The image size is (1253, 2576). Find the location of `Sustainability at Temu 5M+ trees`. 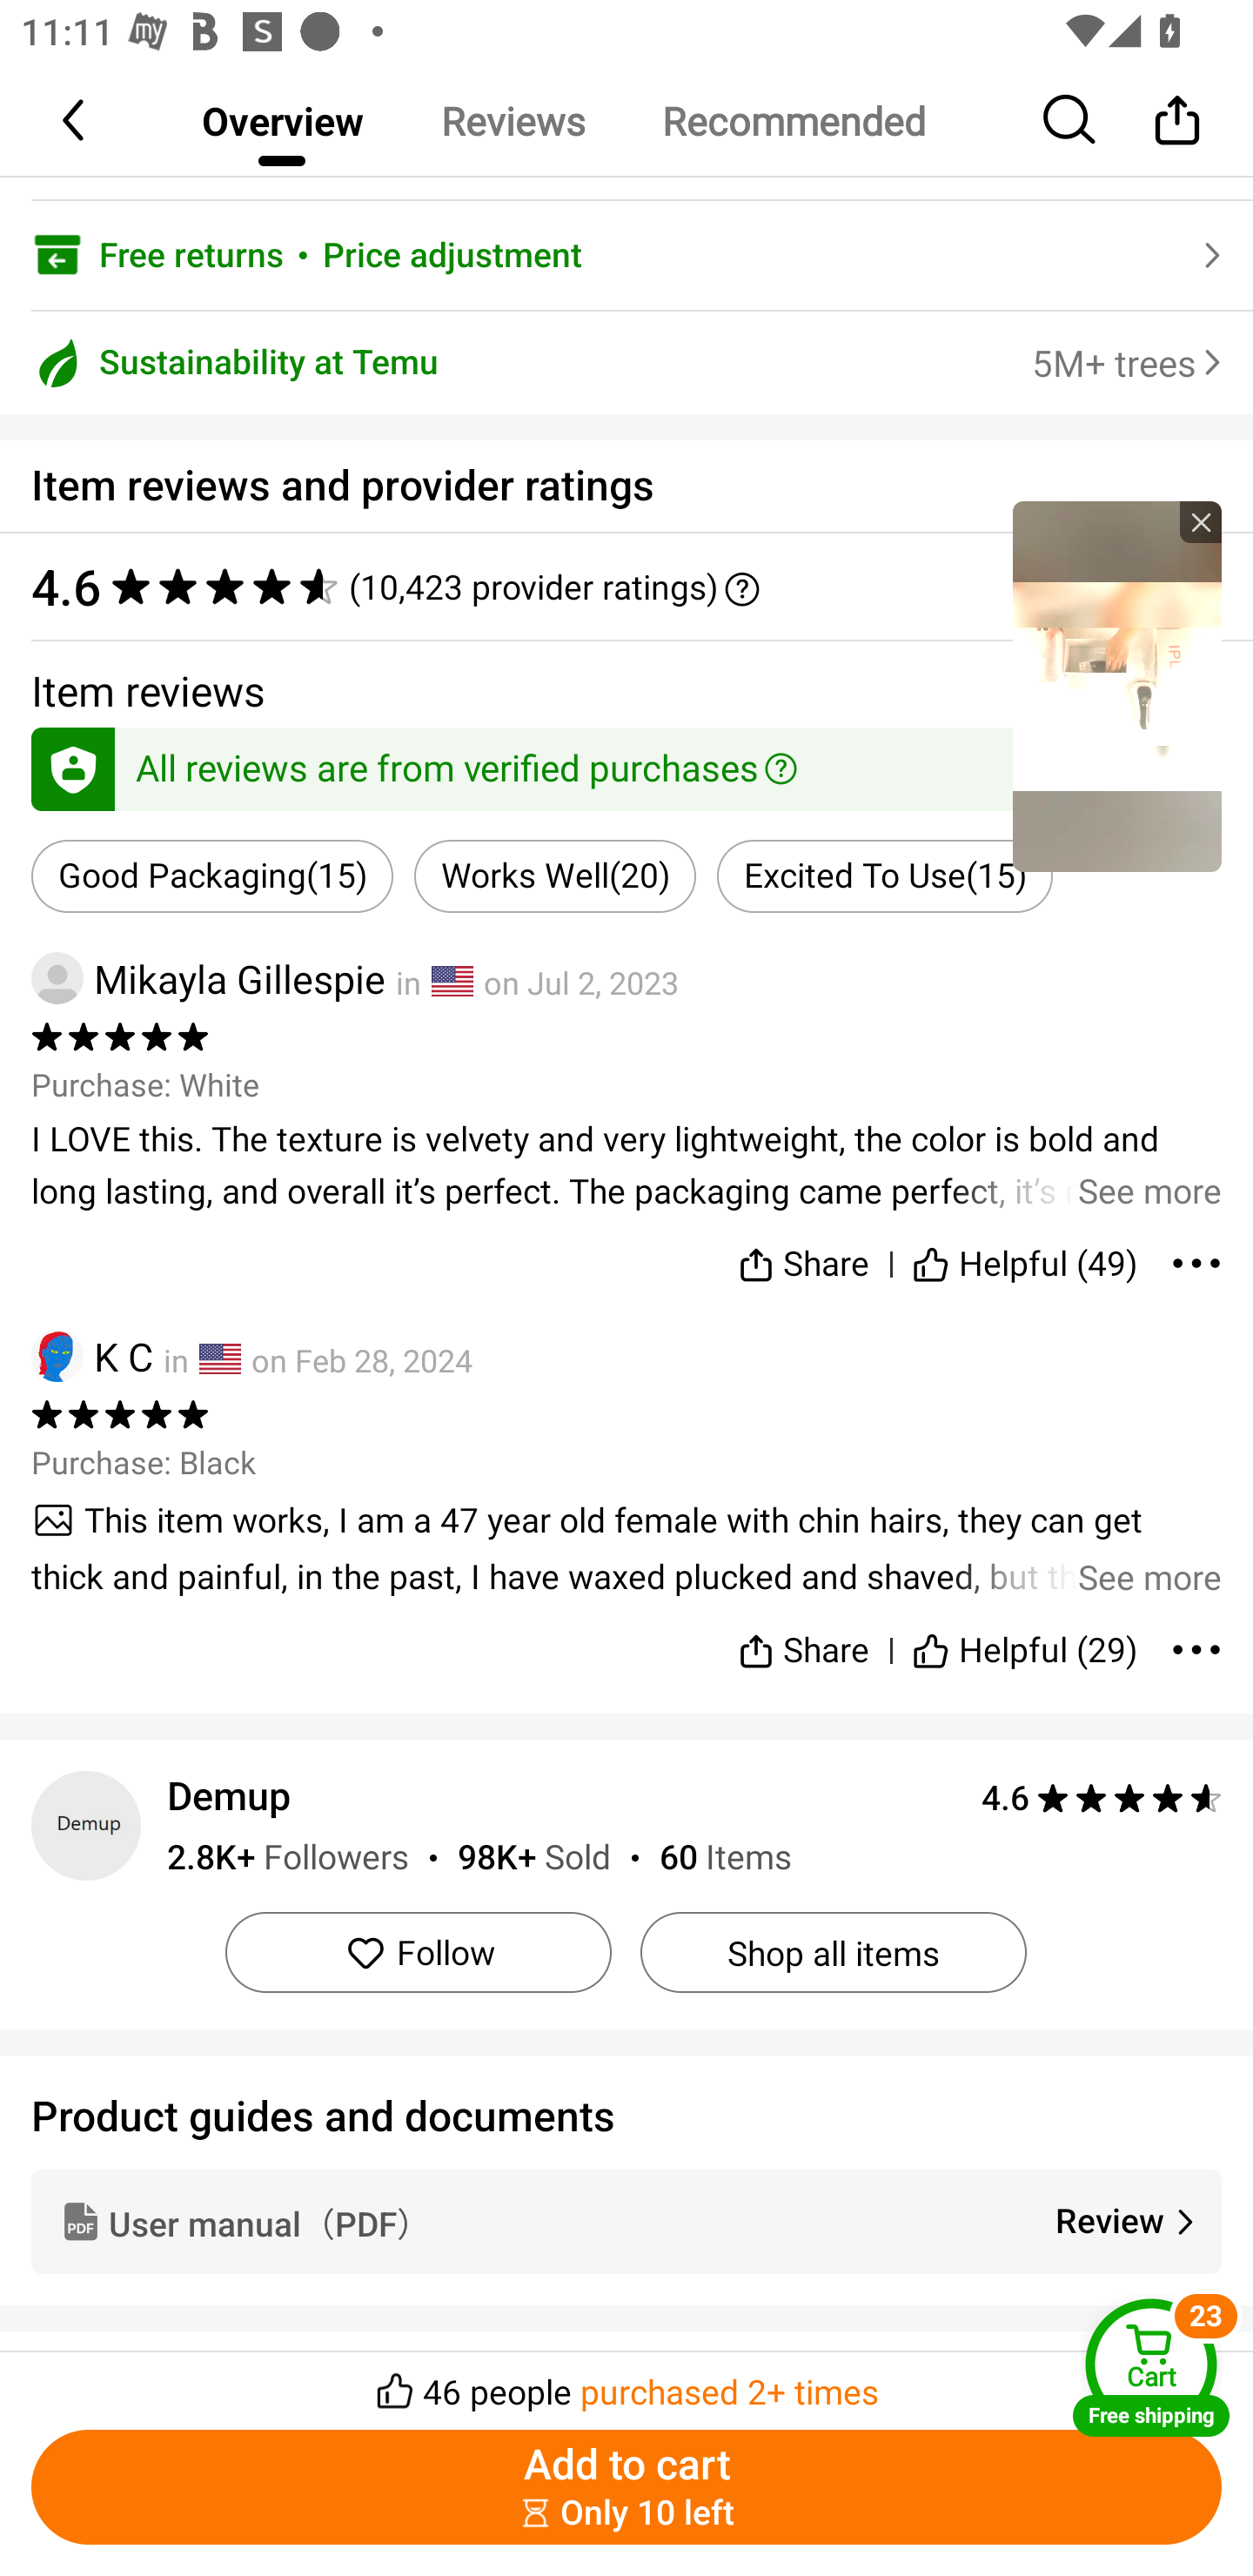

Sustainability at Temu 5M+ trees is located at coordinates (626, 363).